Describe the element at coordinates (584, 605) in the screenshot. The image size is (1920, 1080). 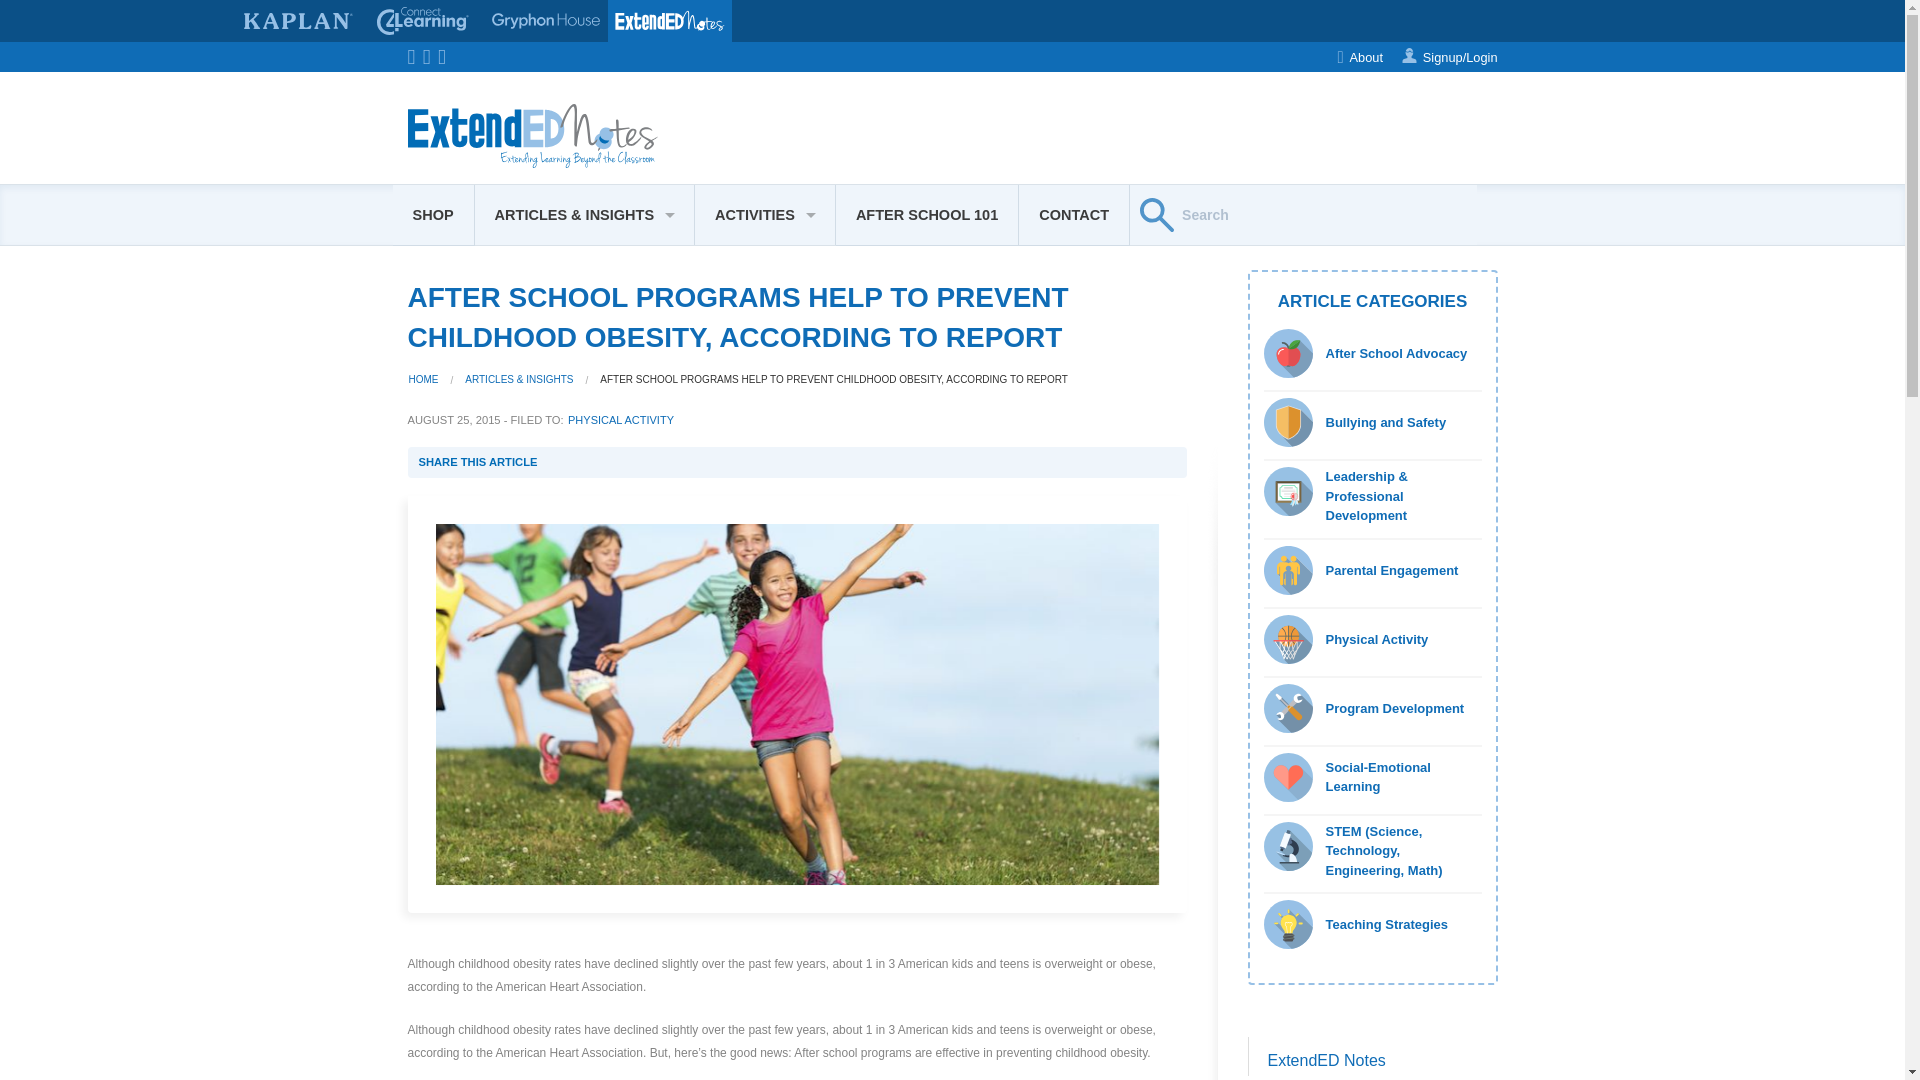
I see `PARENTAL ENGAGEMENT` at that location.